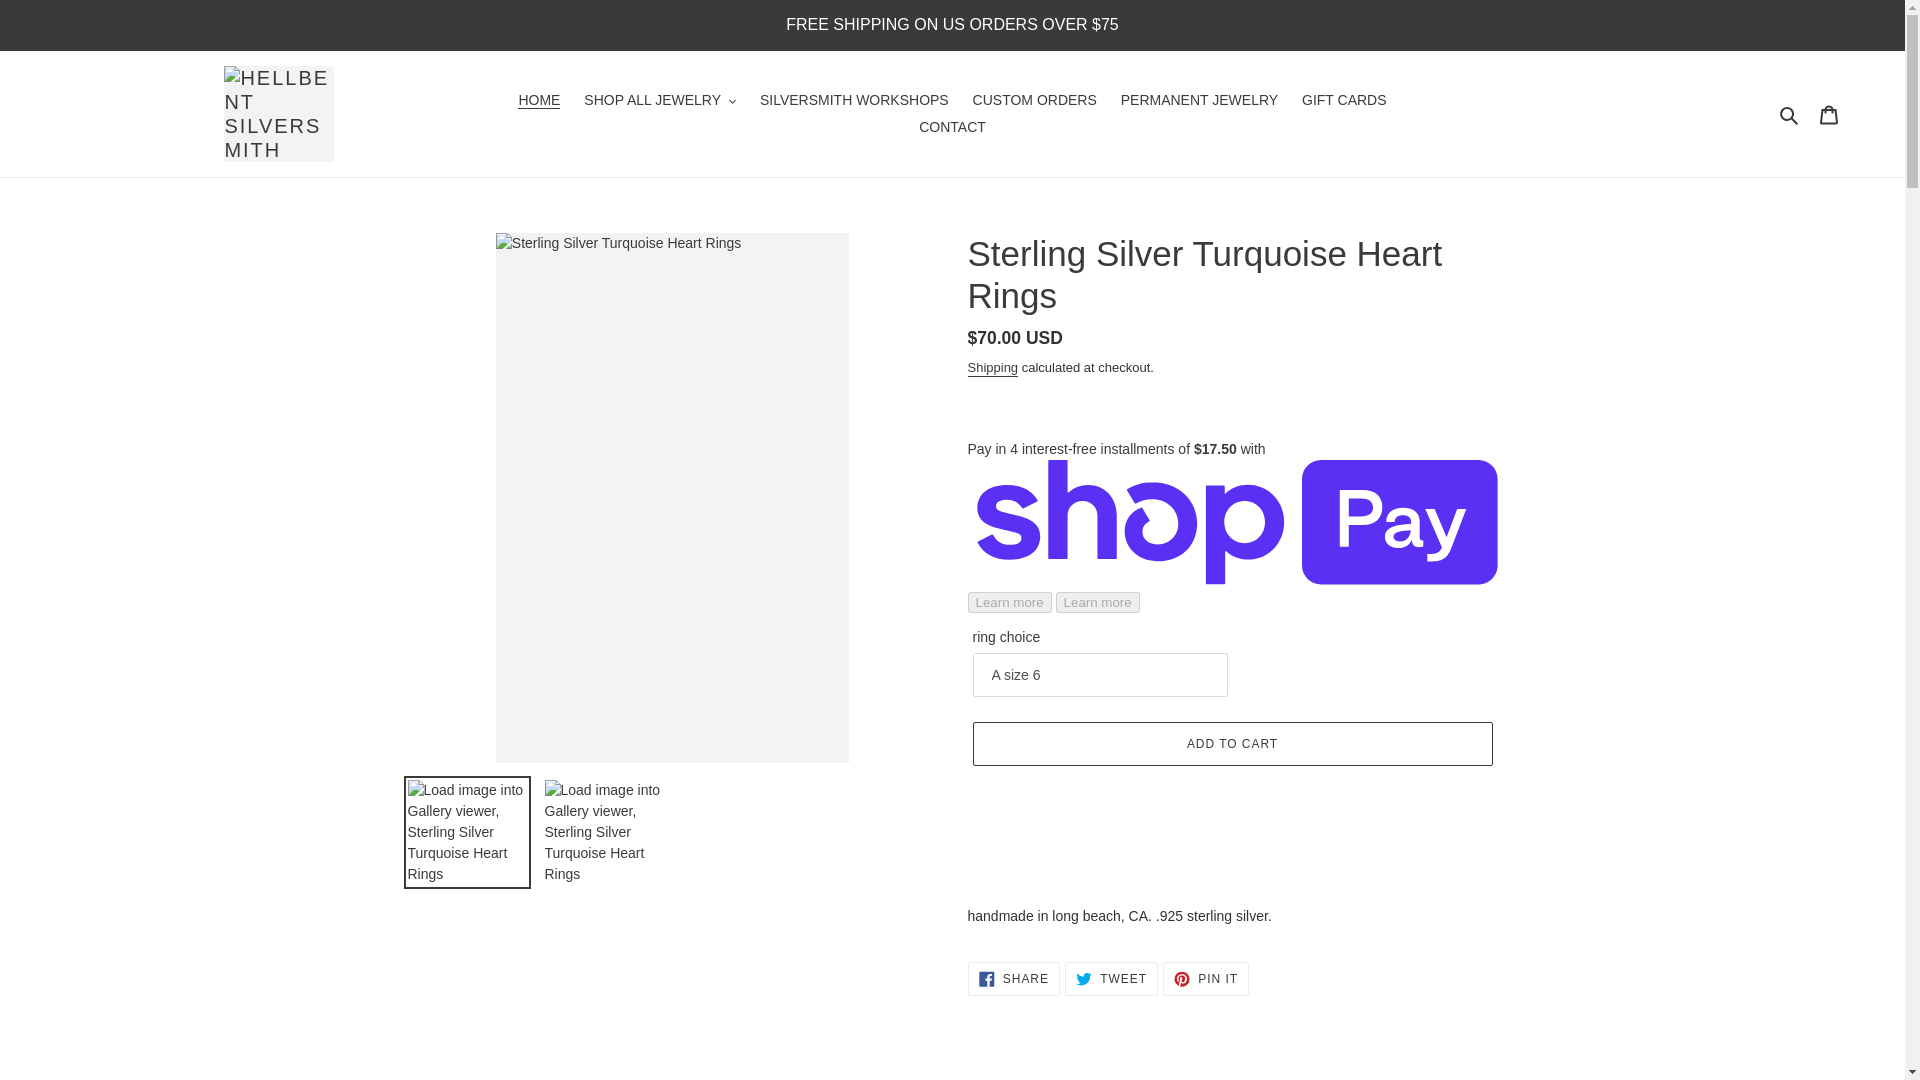  Describe the element at coordinates (660, 100) in the screenshot. I see `SHOP ALL JEWELRY` at that location.